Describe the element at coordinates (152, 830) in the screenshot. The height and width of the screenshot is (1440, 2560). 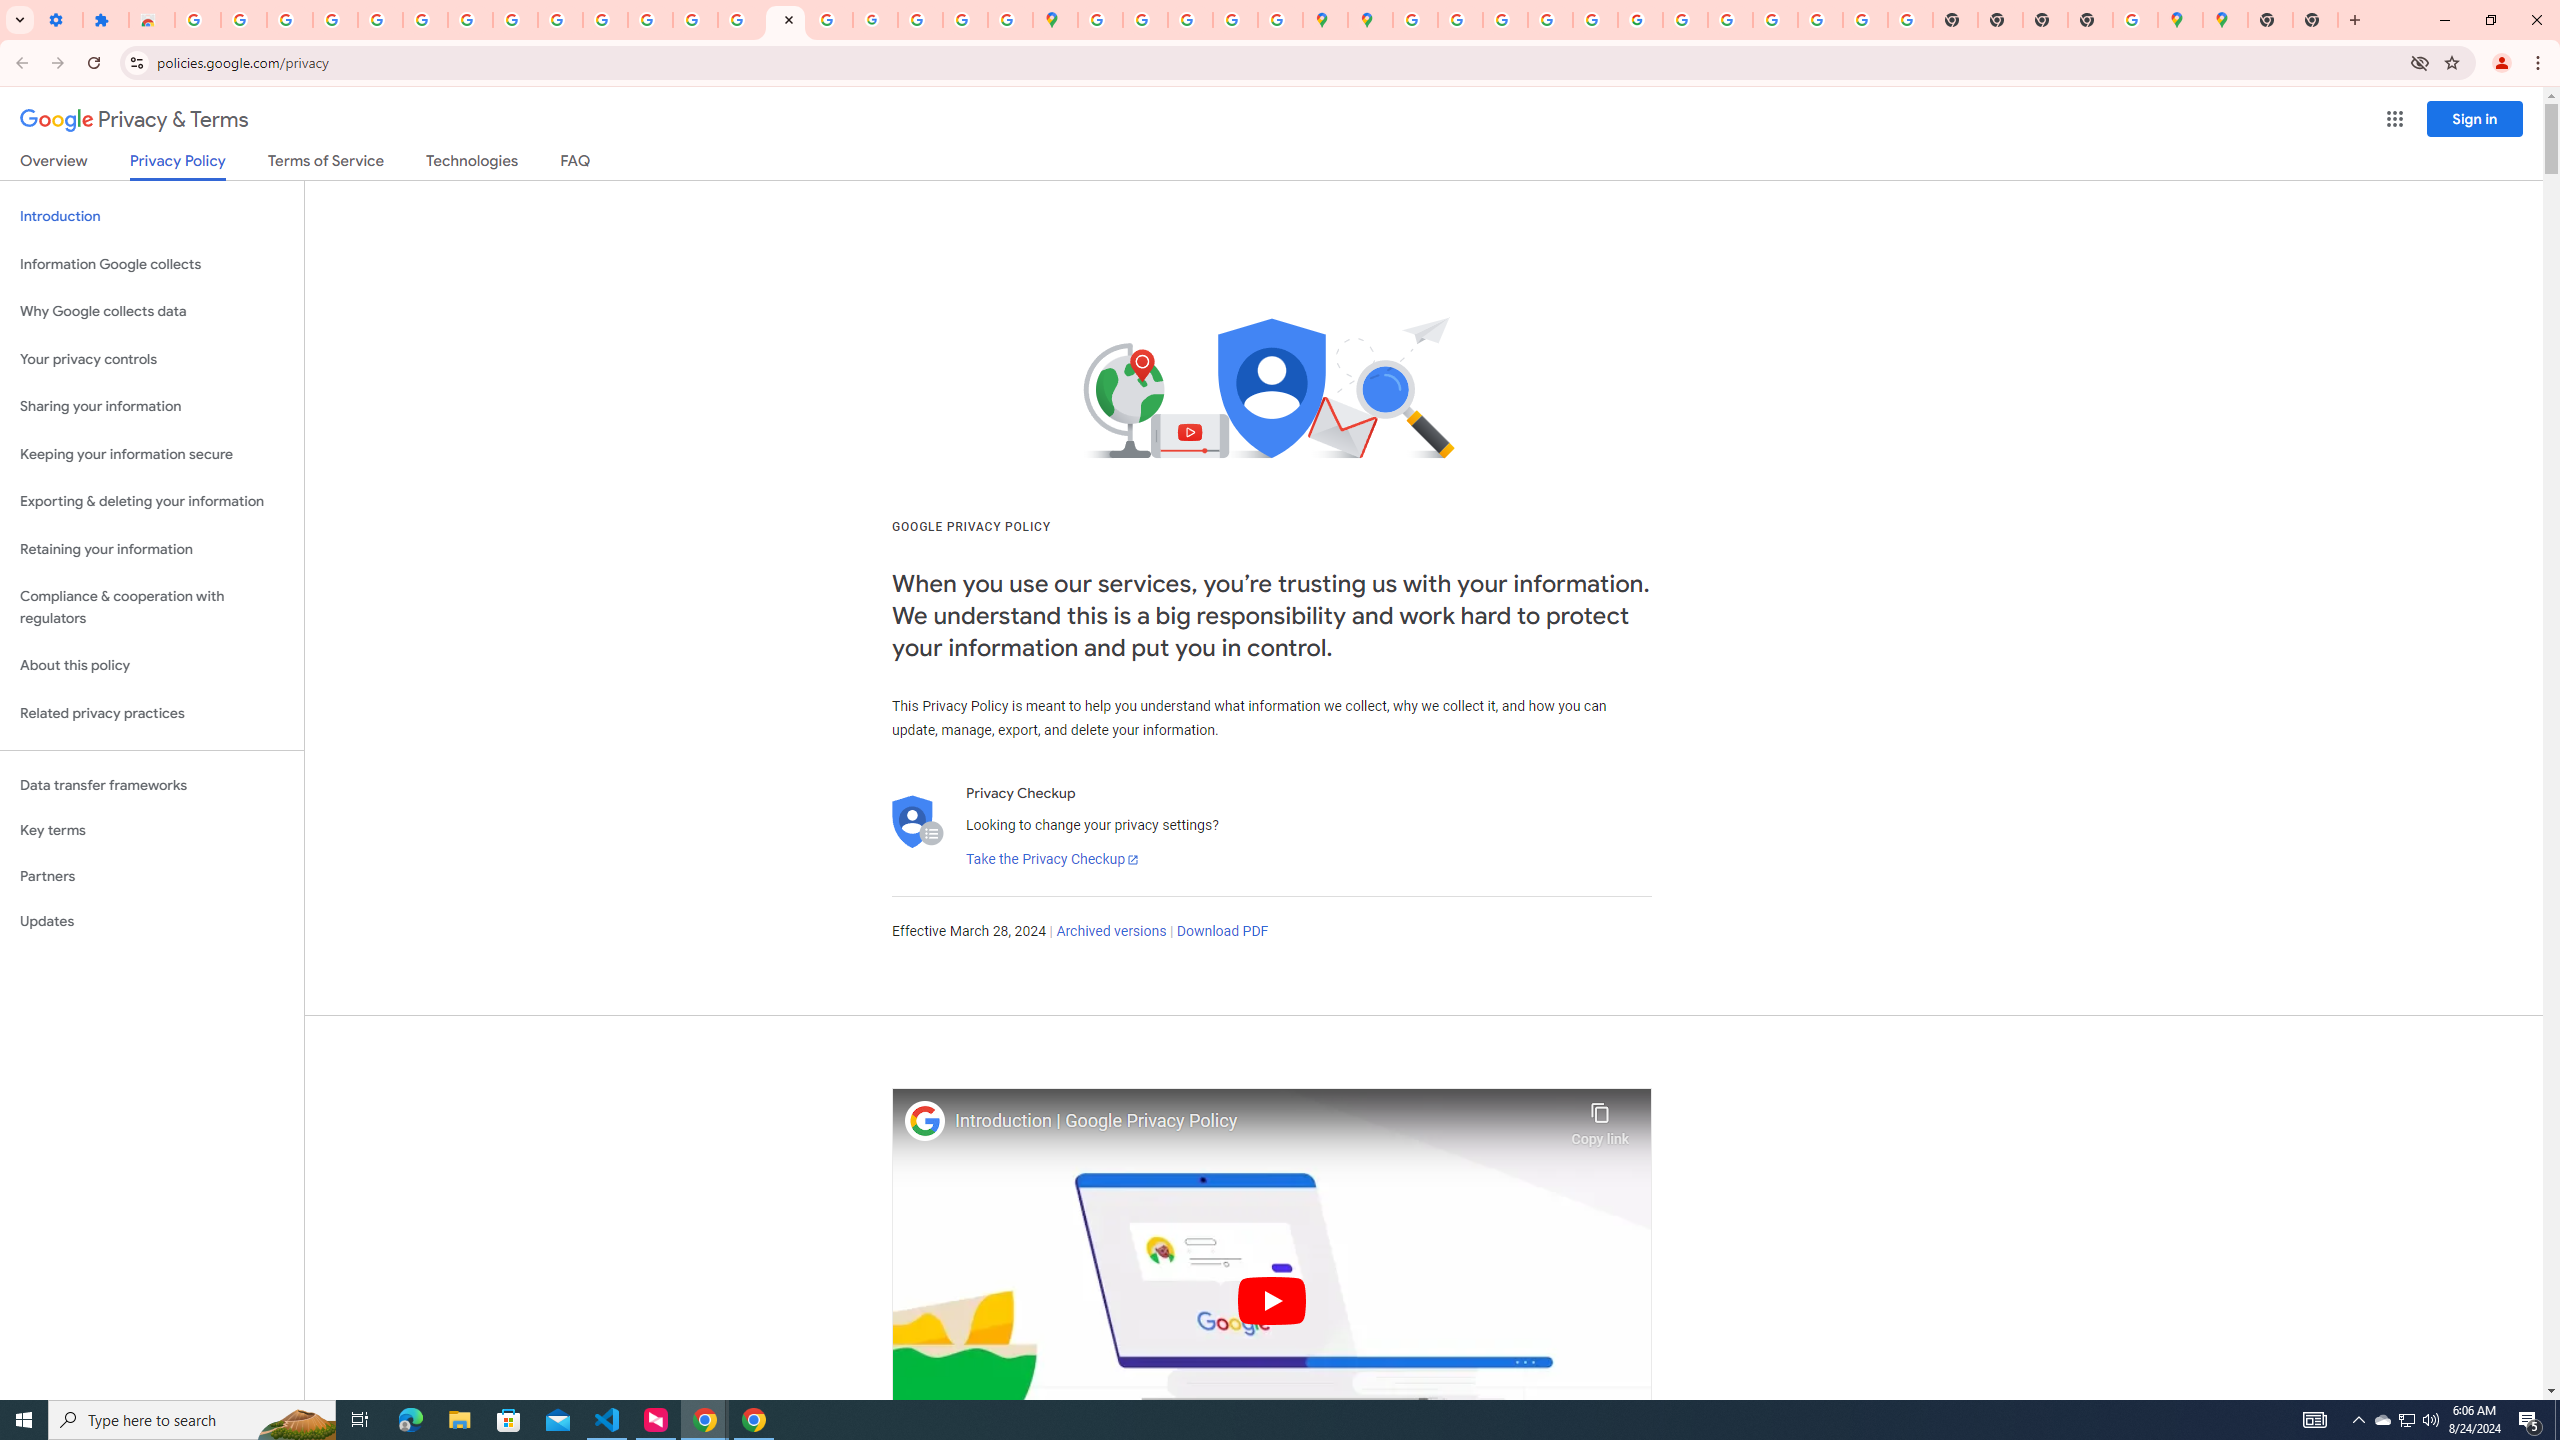
I see `Key terms` at that location.